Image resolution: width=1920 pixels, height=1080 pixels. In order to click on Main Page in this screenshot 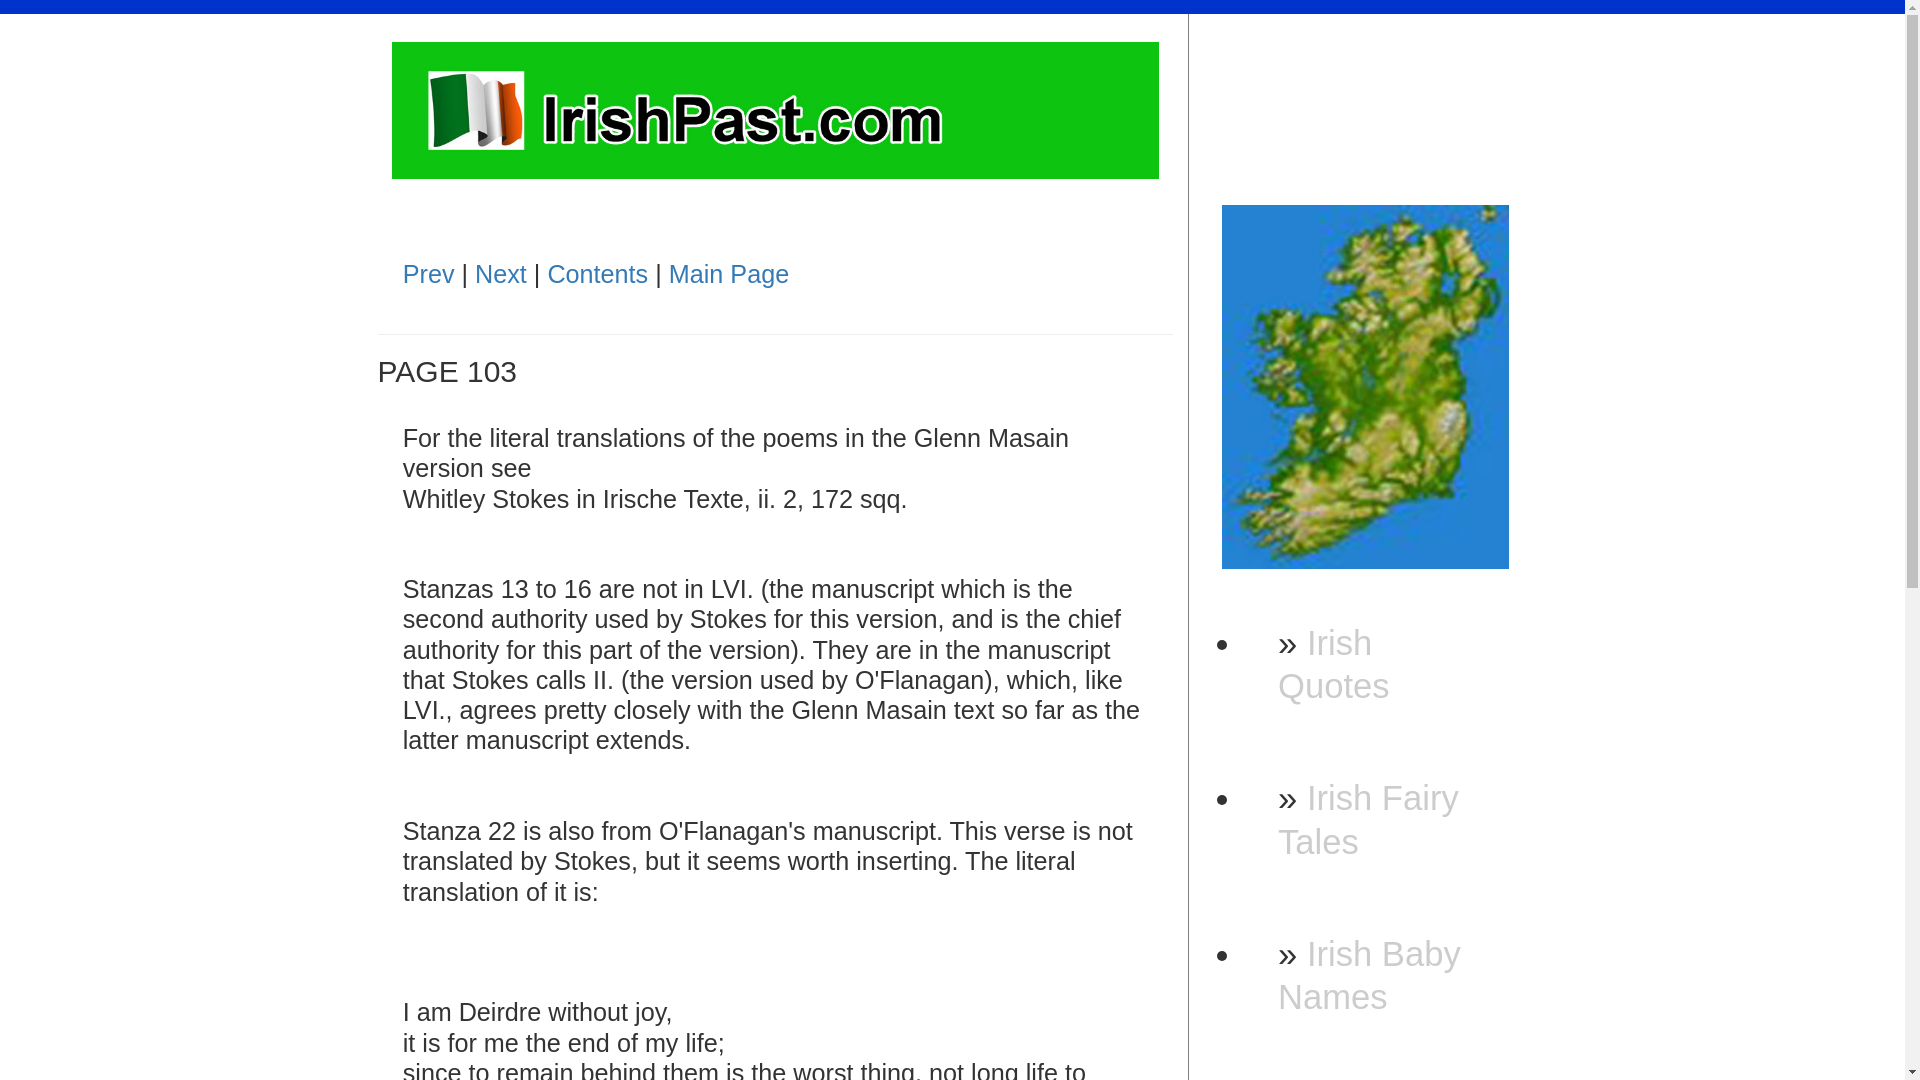, I will do `click(728, 274)`.